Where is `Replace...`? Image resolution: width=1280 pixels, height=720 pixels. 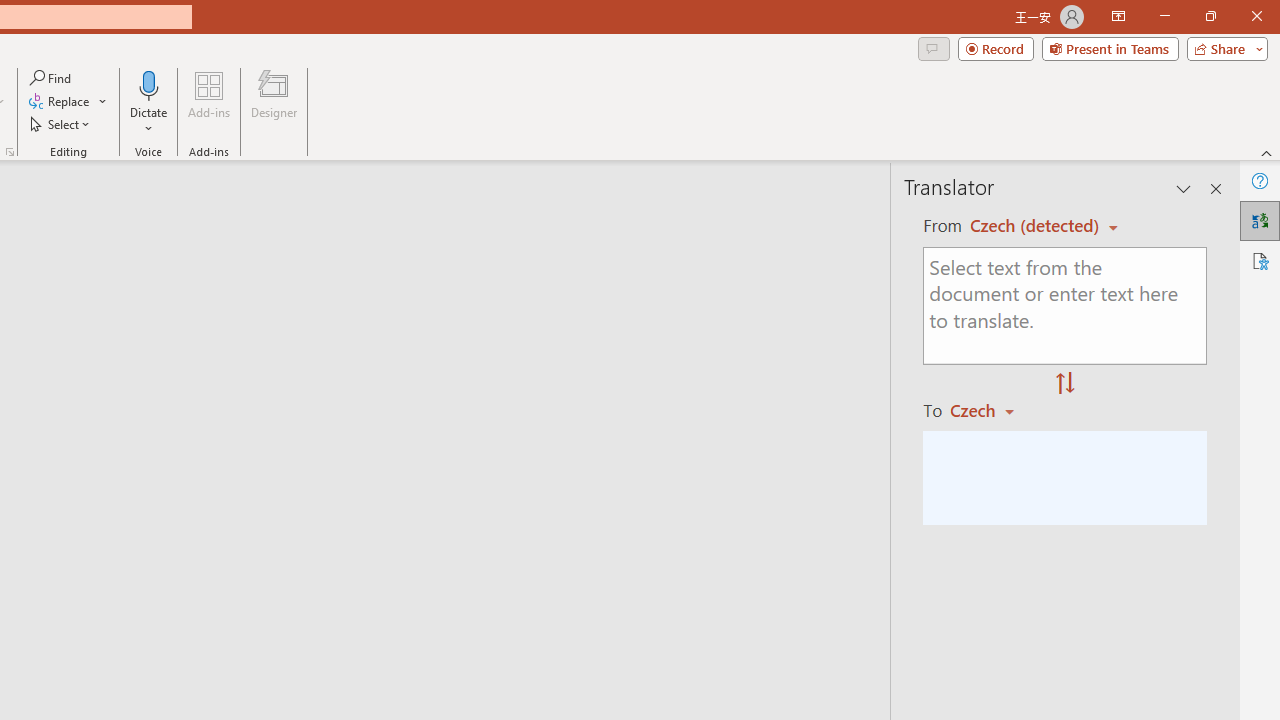 Replace... is located at coordinates (60, 102).